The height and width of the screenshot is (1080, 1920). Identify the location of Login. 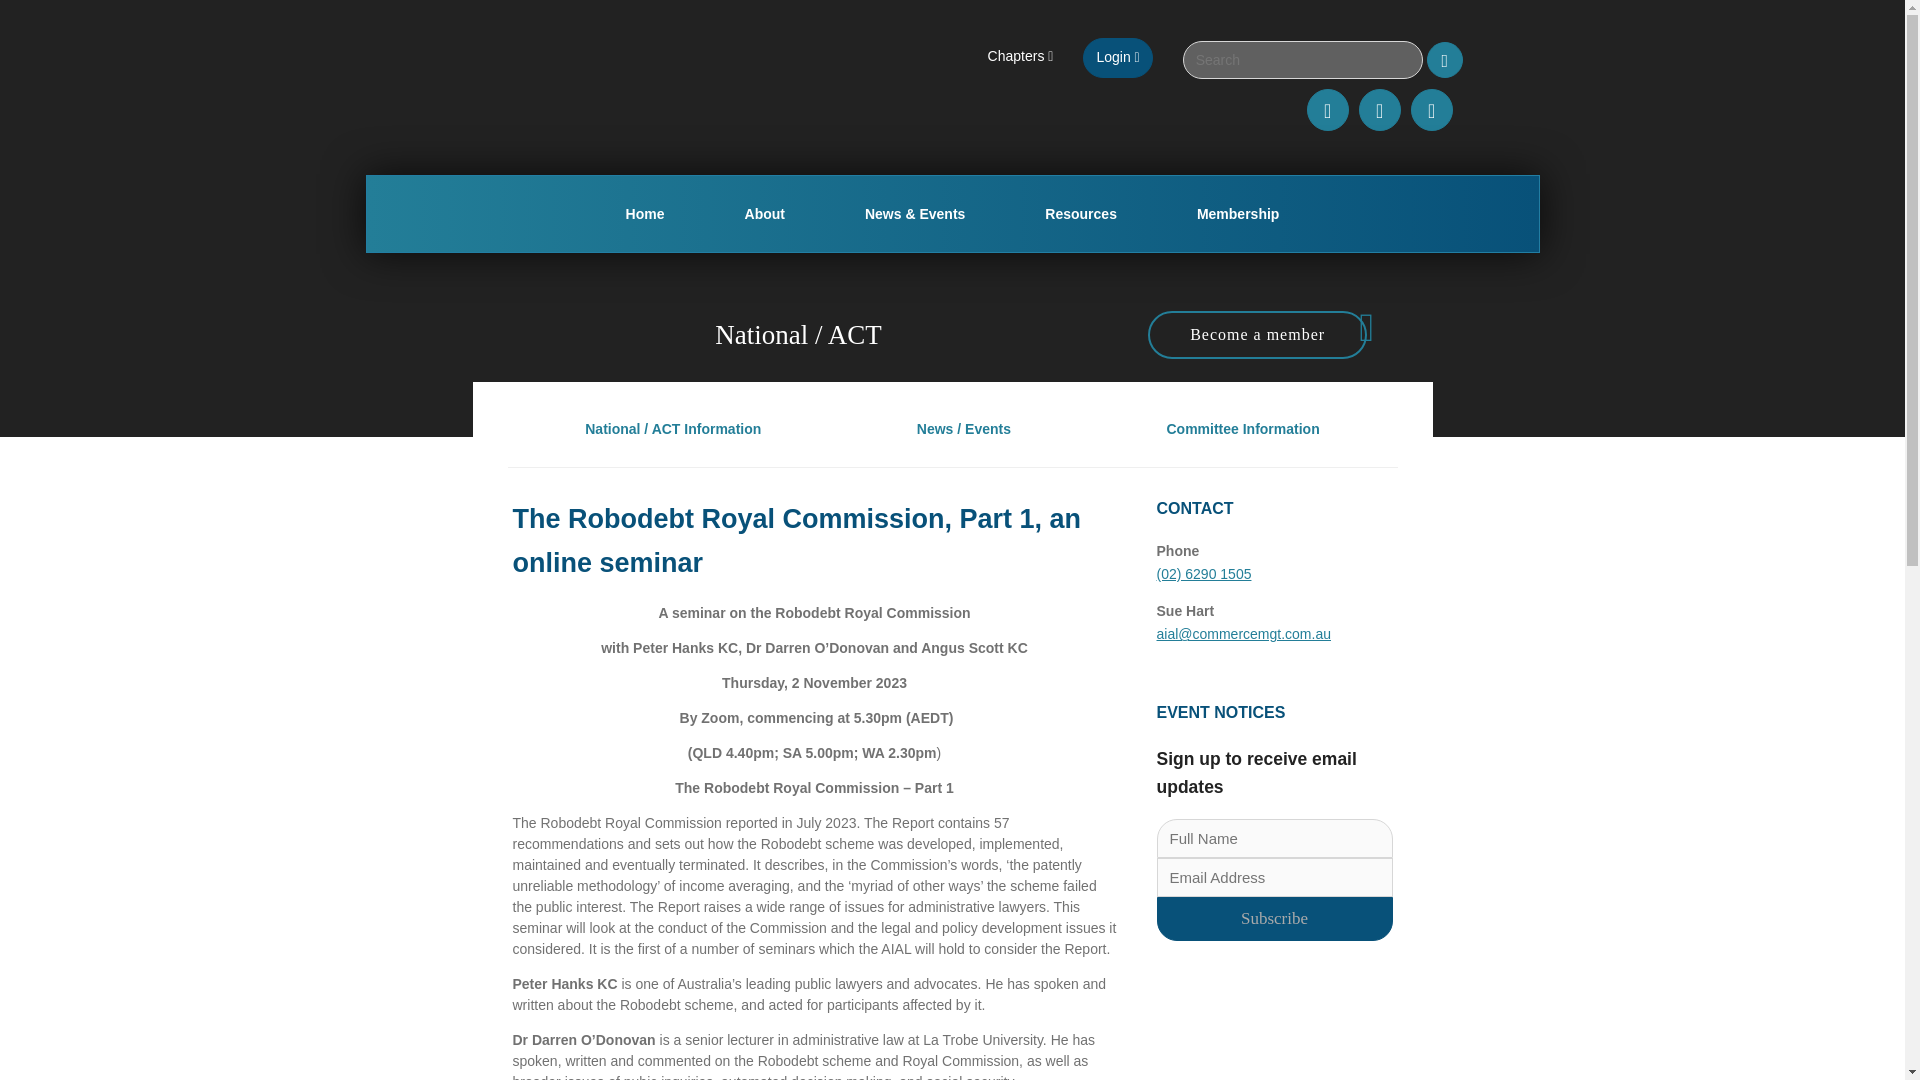
(1117, 57).